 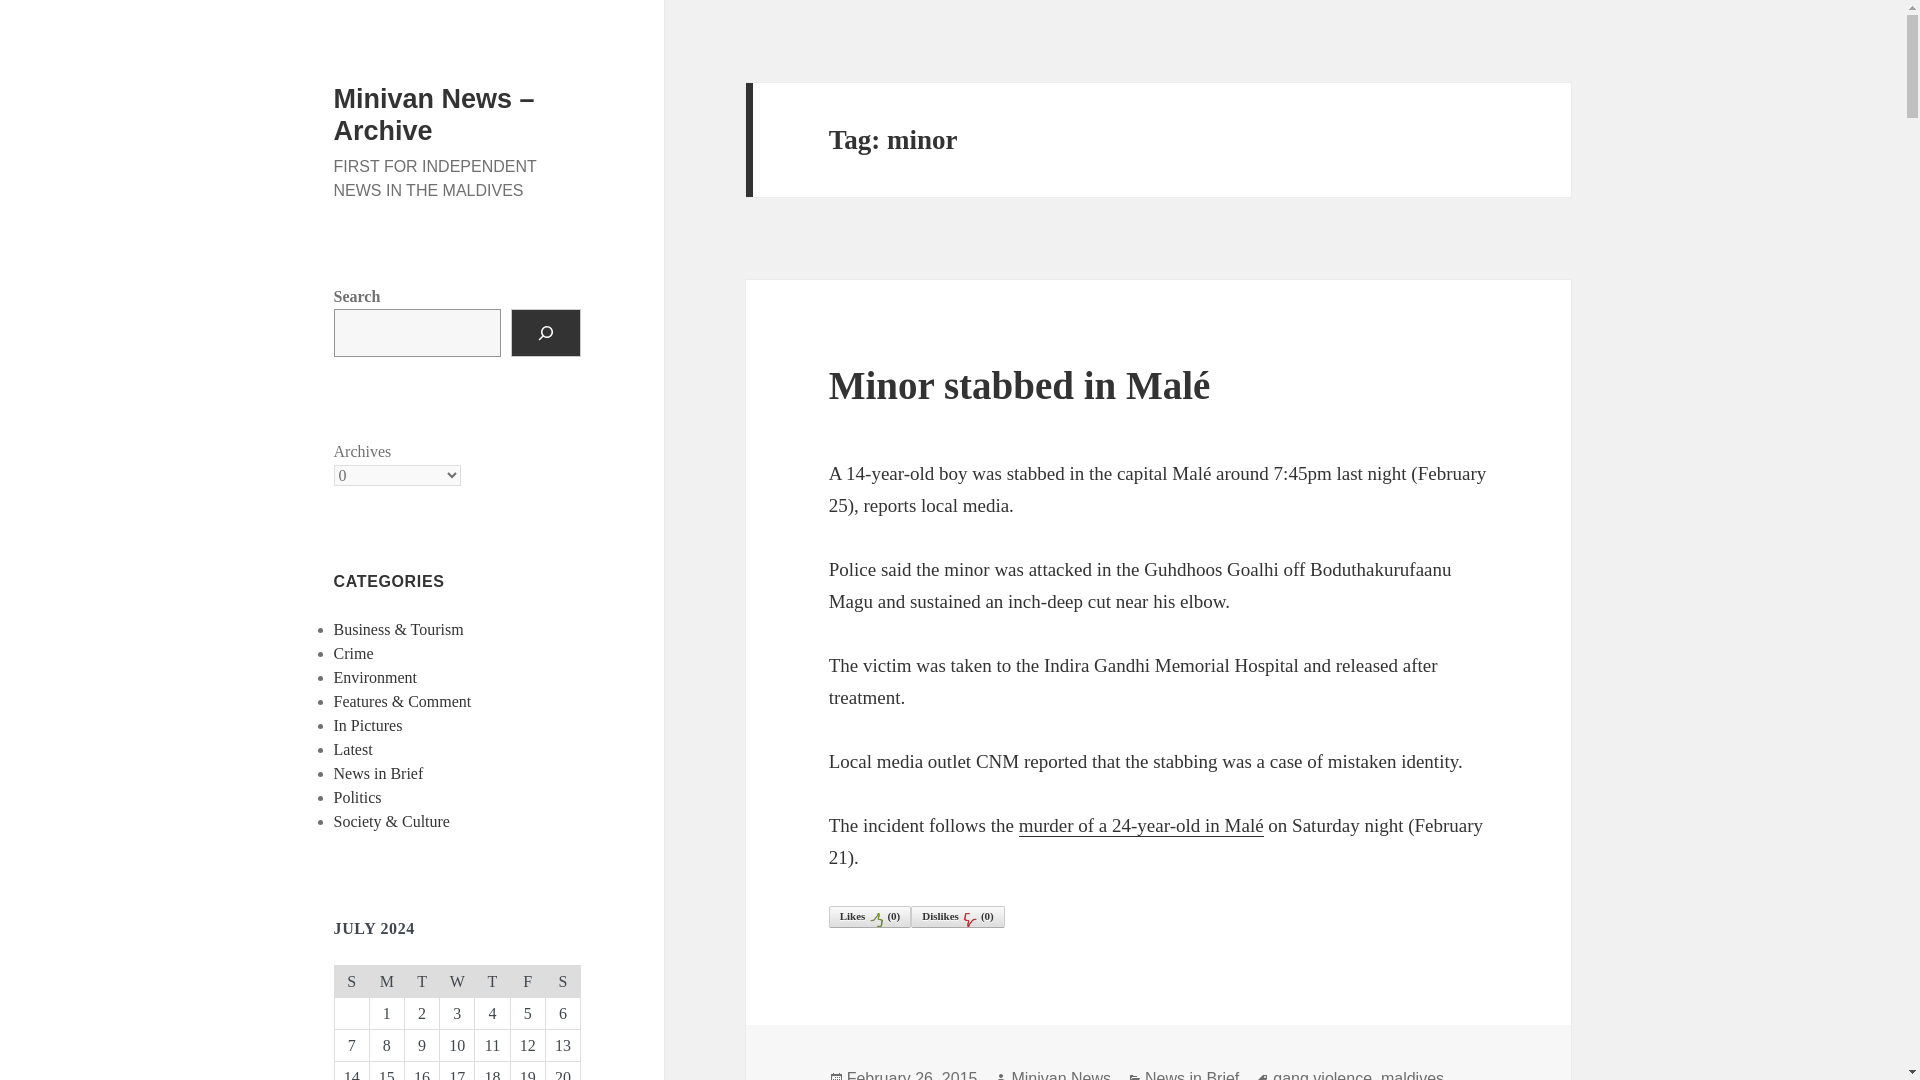 I want to click on Monday, so click(x=386, y=980).